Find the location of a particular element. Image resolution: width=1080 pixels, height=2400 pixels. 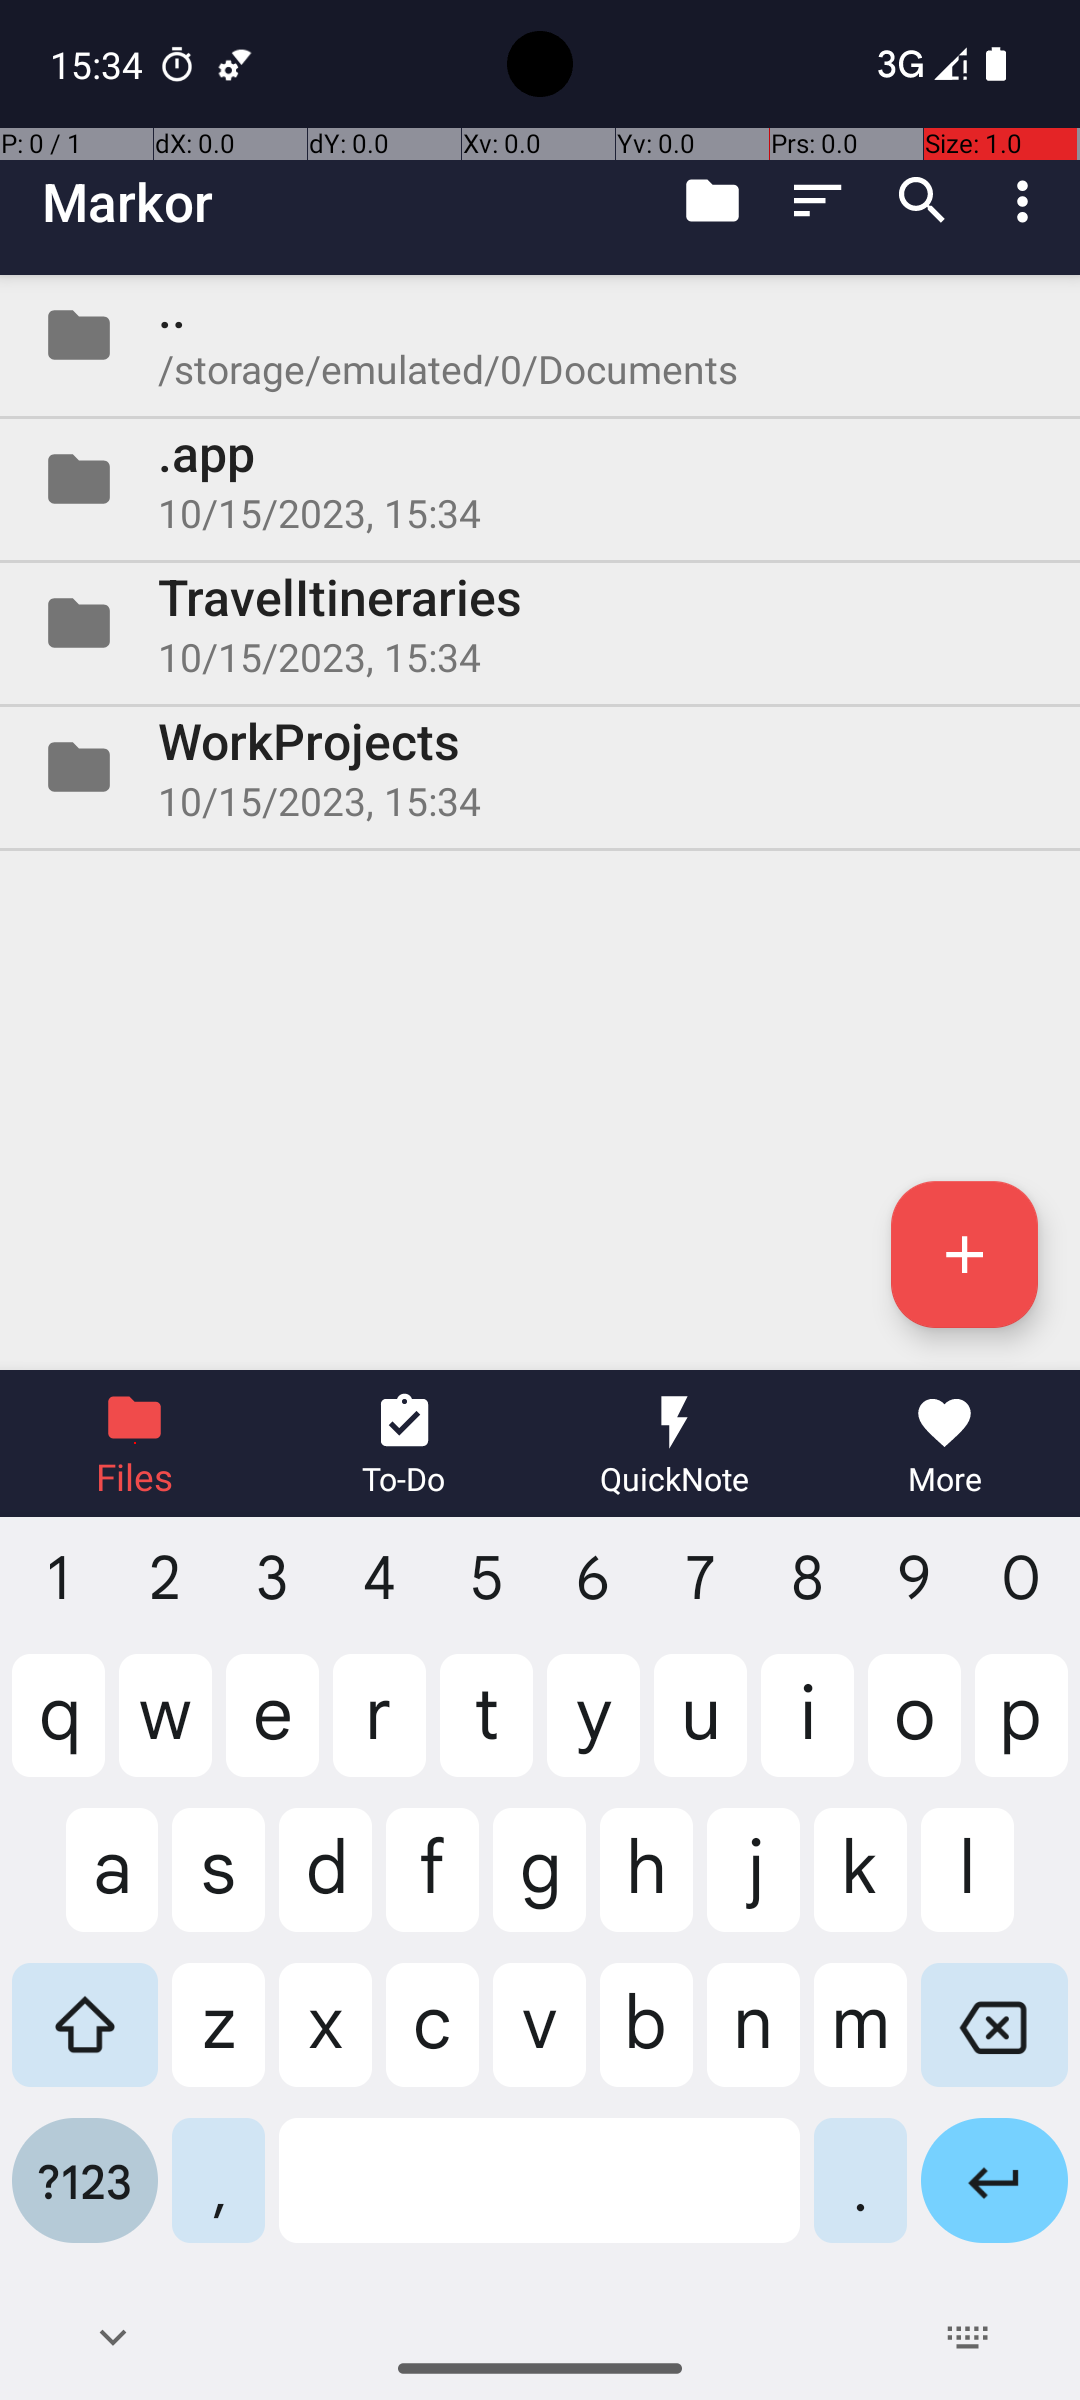

Folder TravelItineraries 10/15/2023, 15:34 is located at coordinates (540, 623).